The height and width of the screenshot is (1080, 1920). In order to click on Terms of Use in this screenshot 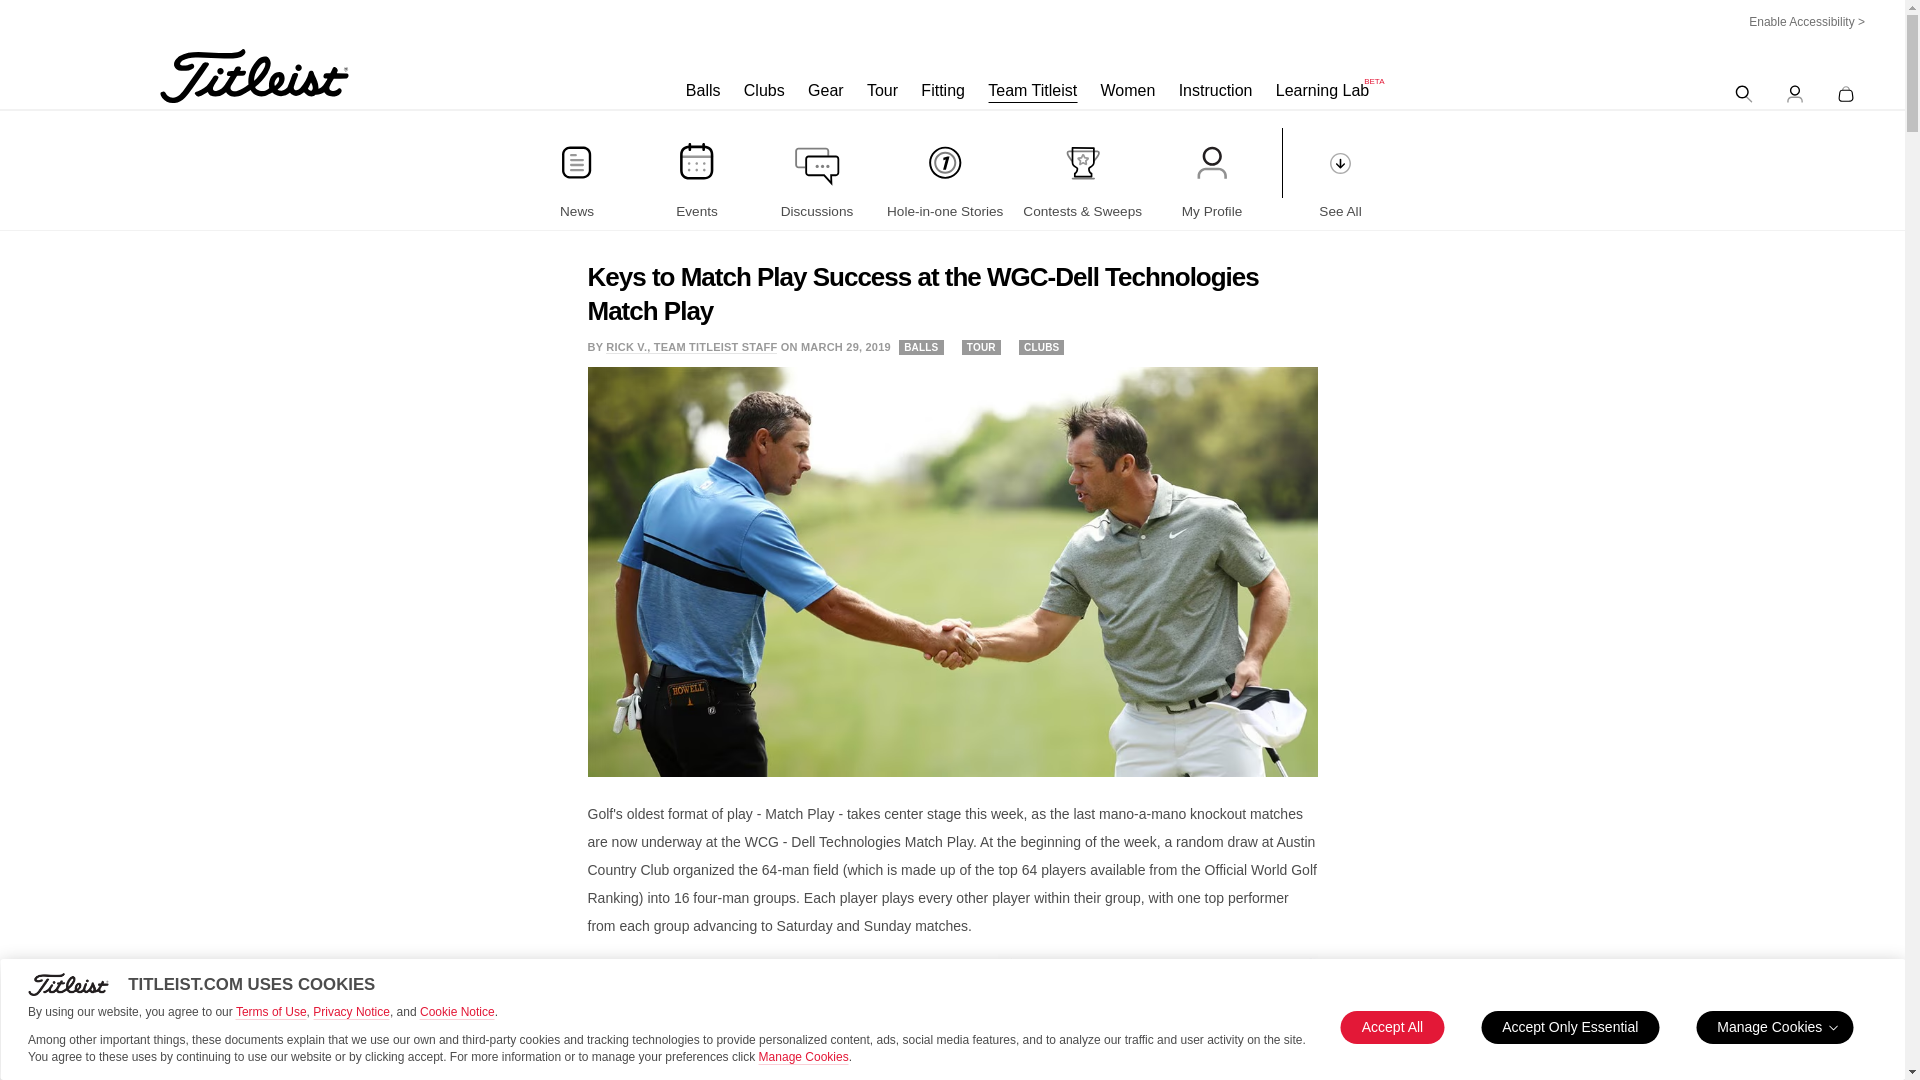, I will do `click(272, 1012)`.